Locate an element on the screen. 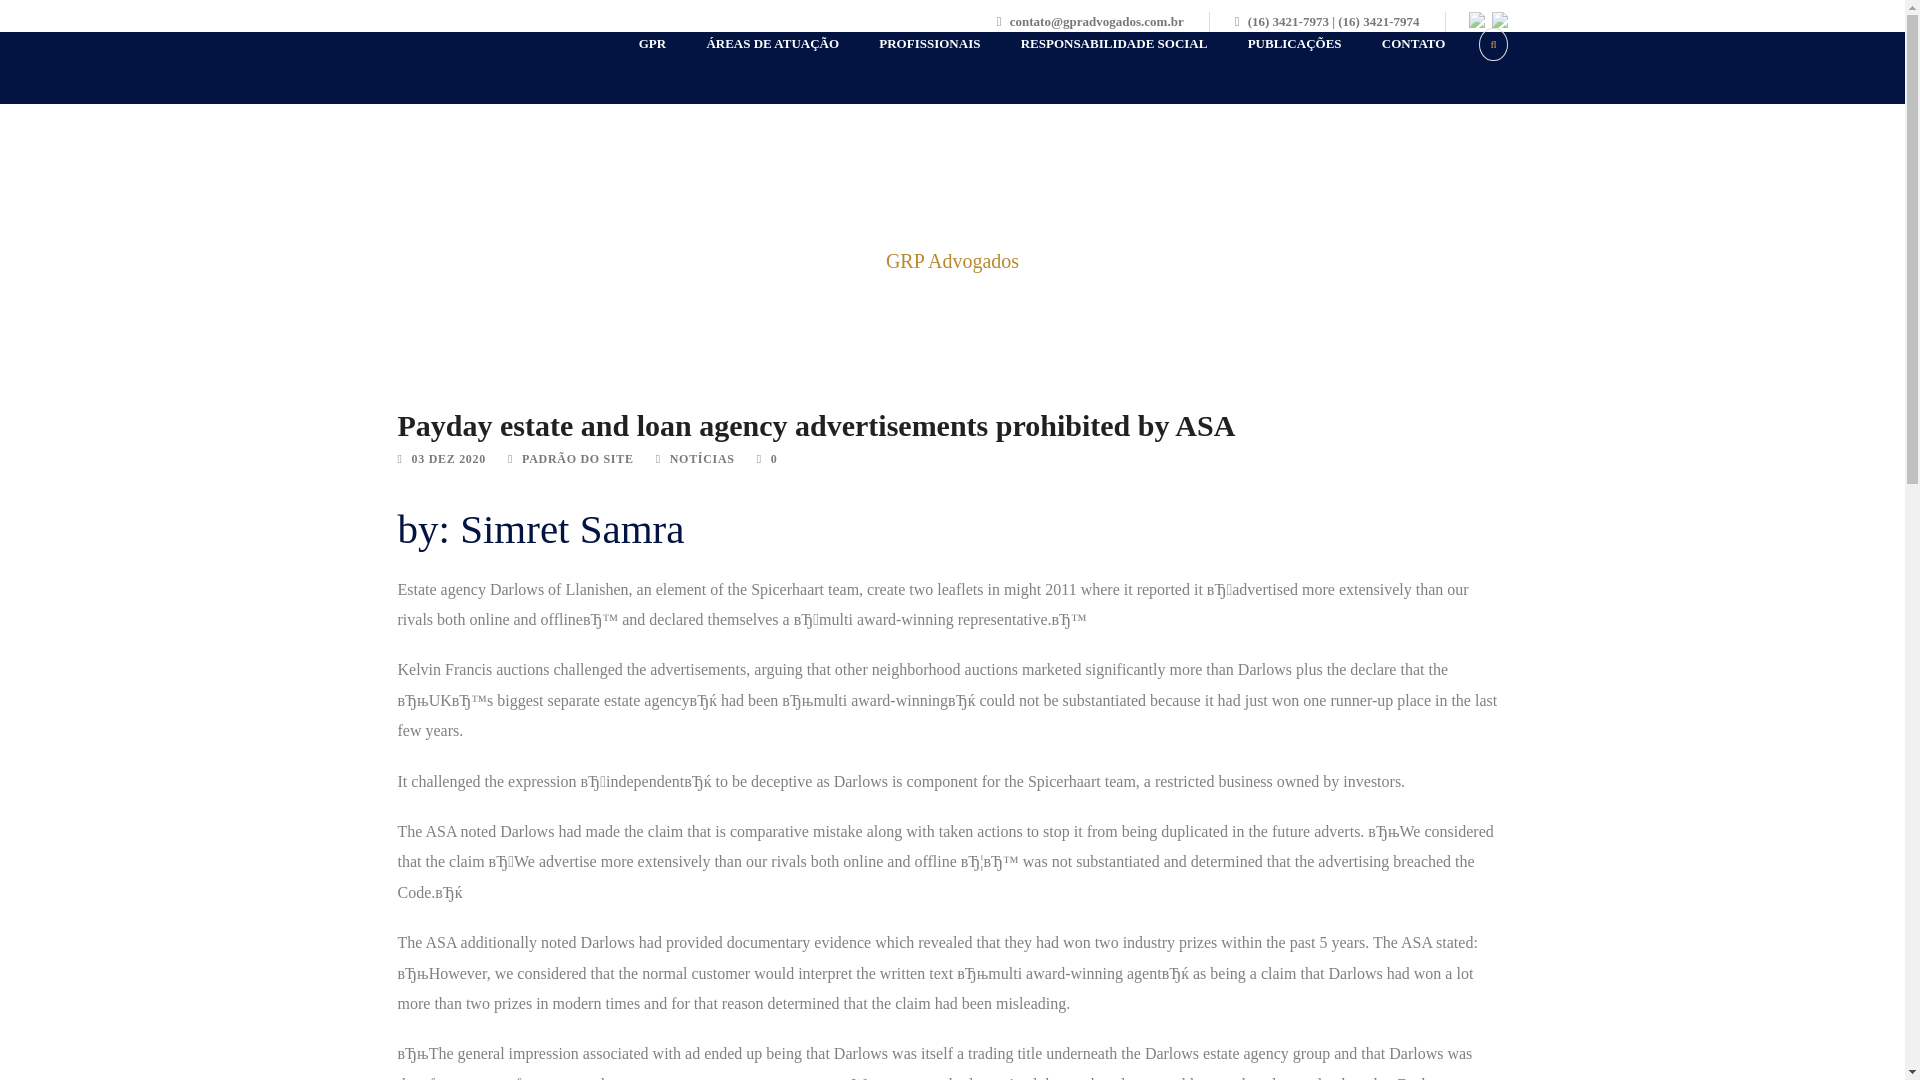  CONTATO is located at coordinates (1394, 68).